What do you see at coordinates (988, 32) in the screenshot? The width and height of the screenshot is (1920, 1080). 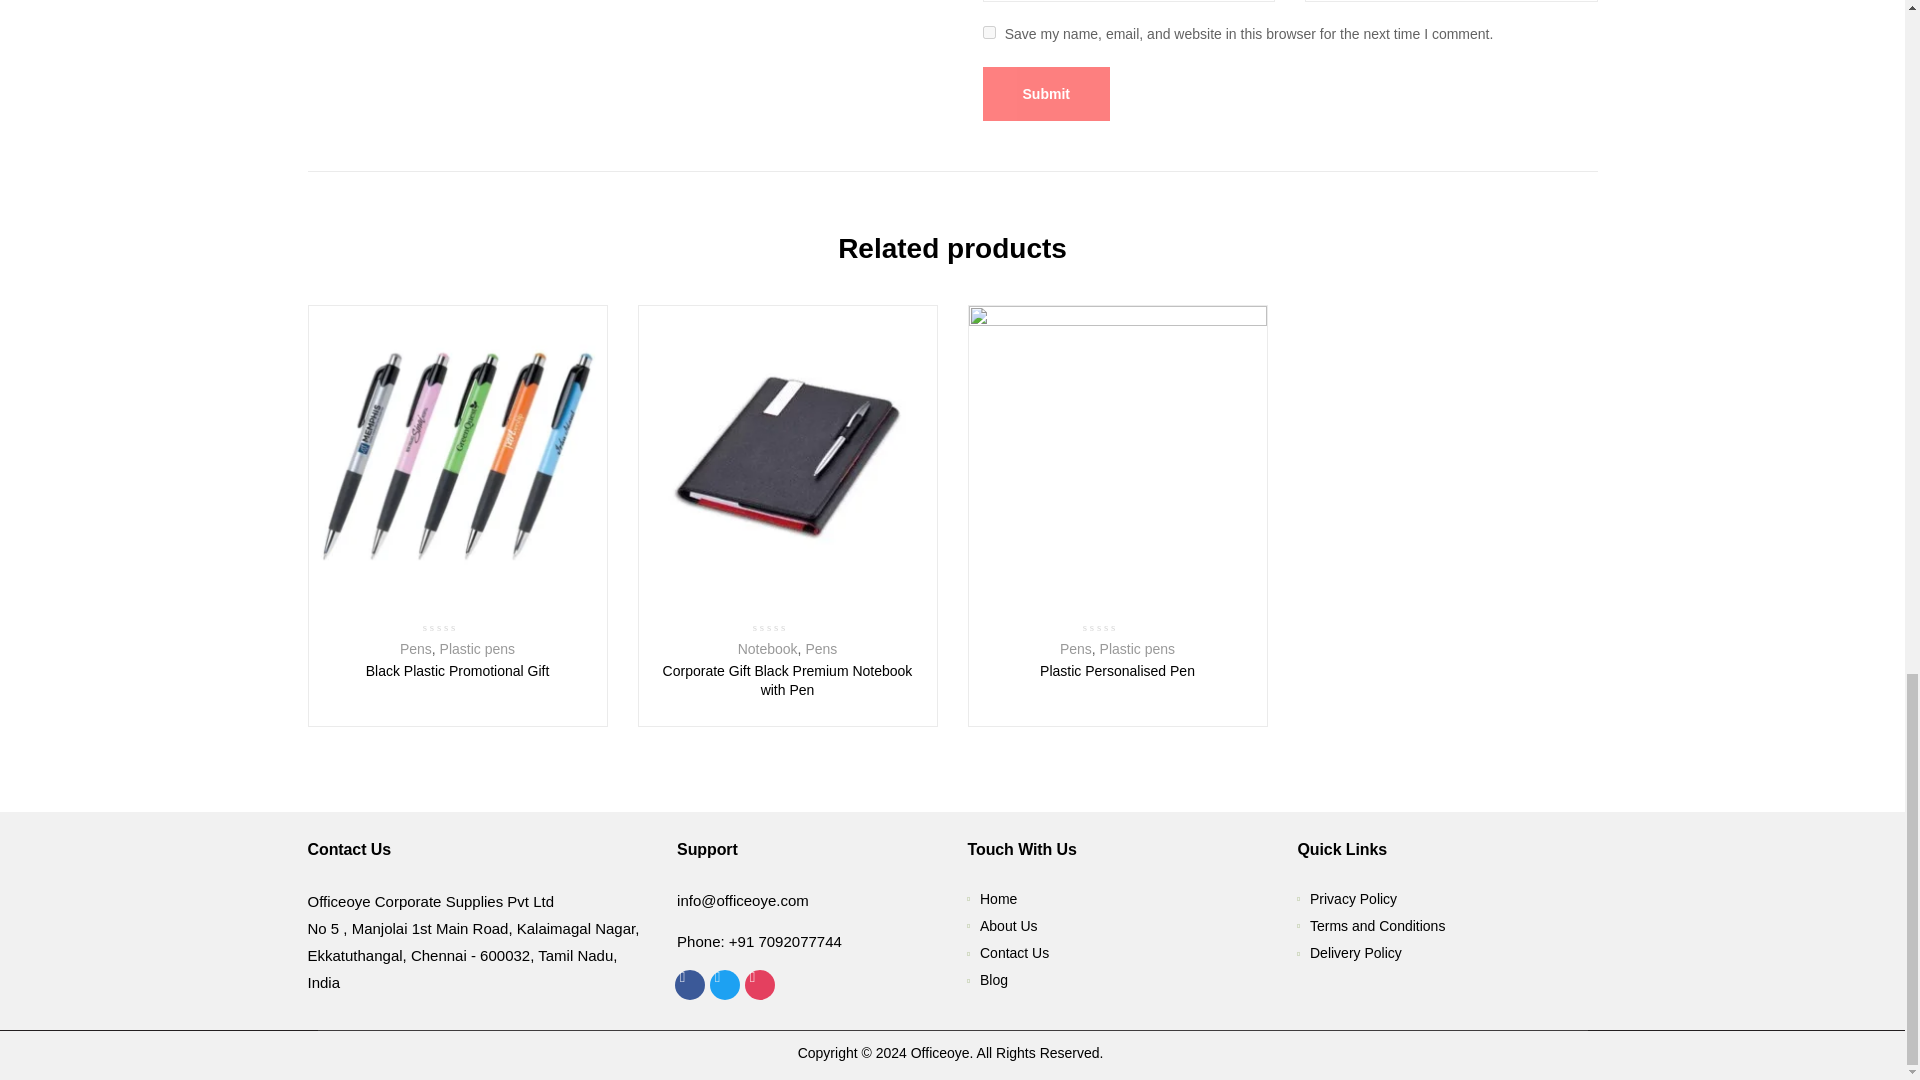 I see `yes` at bounding box center [988, 32].